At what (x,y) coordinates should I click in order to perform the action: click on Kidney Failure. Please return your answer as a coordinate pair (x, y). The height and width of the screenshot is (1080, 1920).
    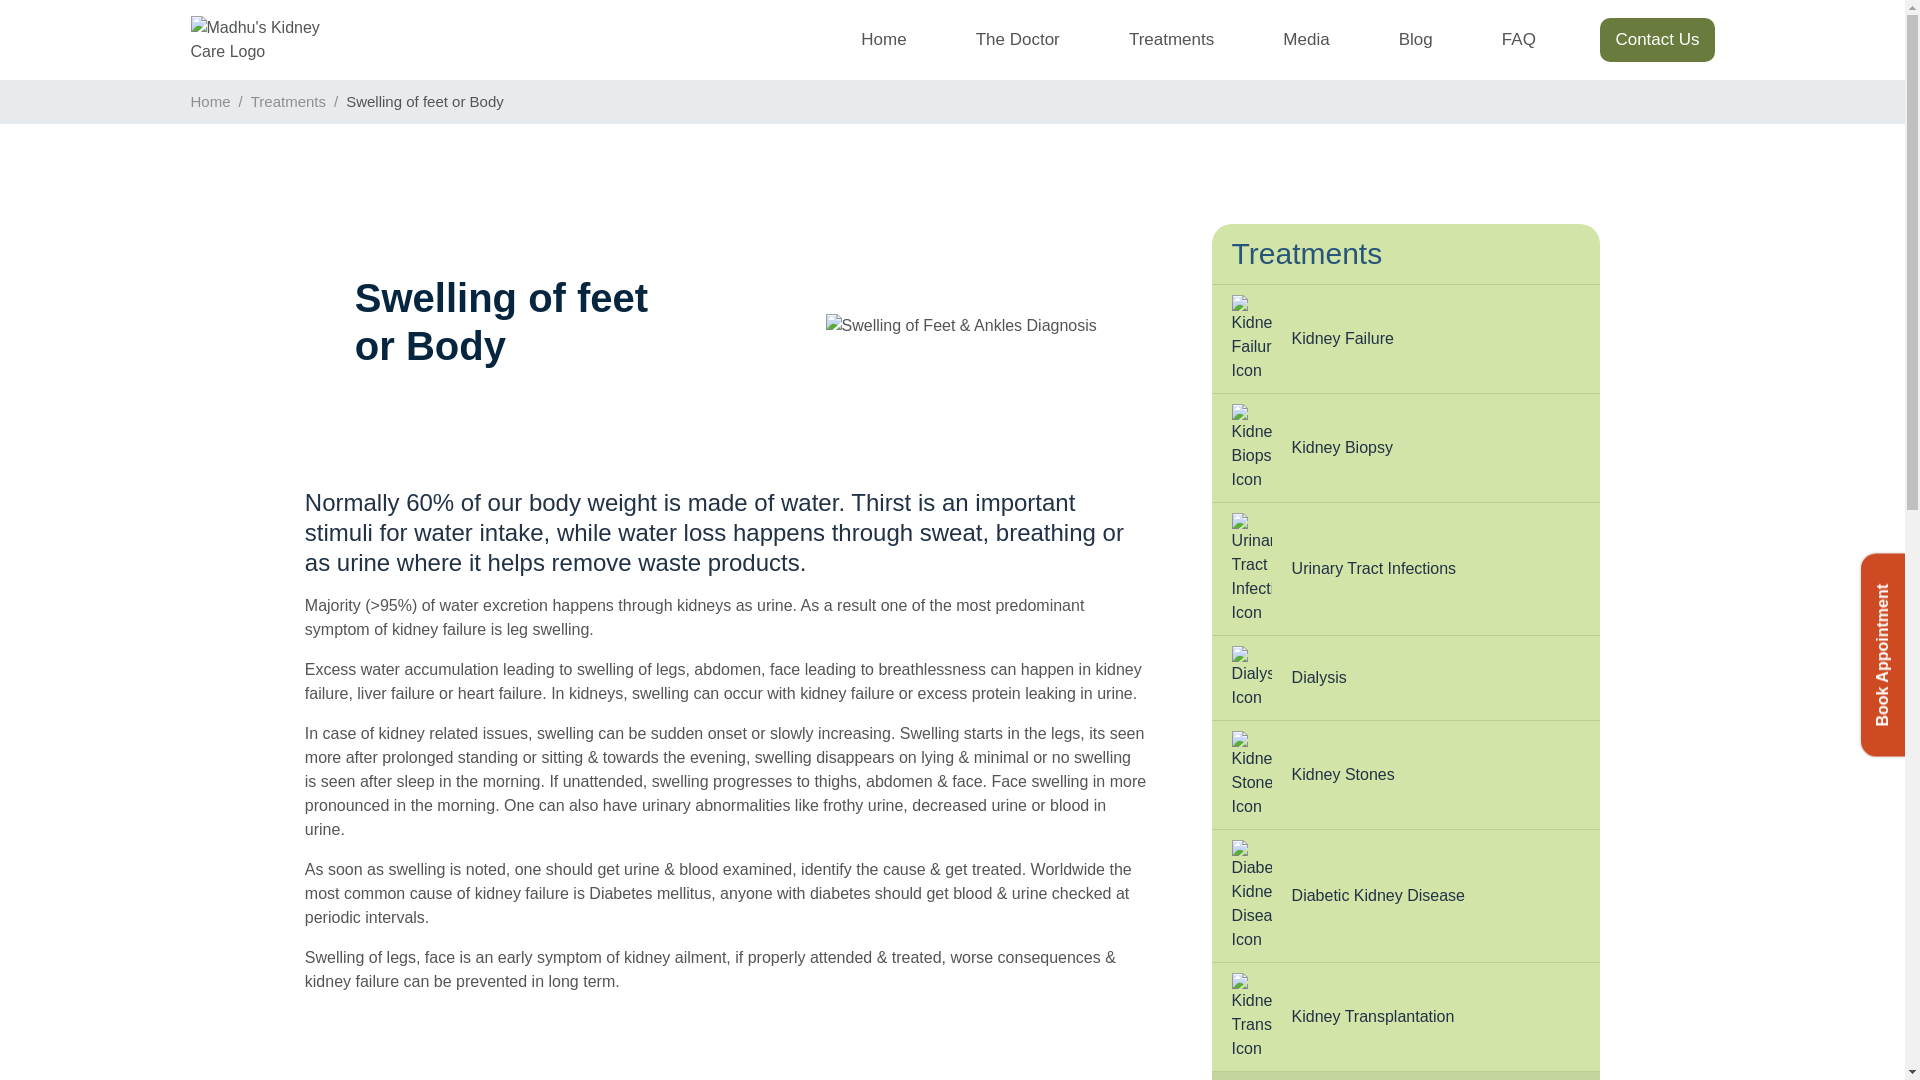
    Looking at the image, I should click on (1406, 339).